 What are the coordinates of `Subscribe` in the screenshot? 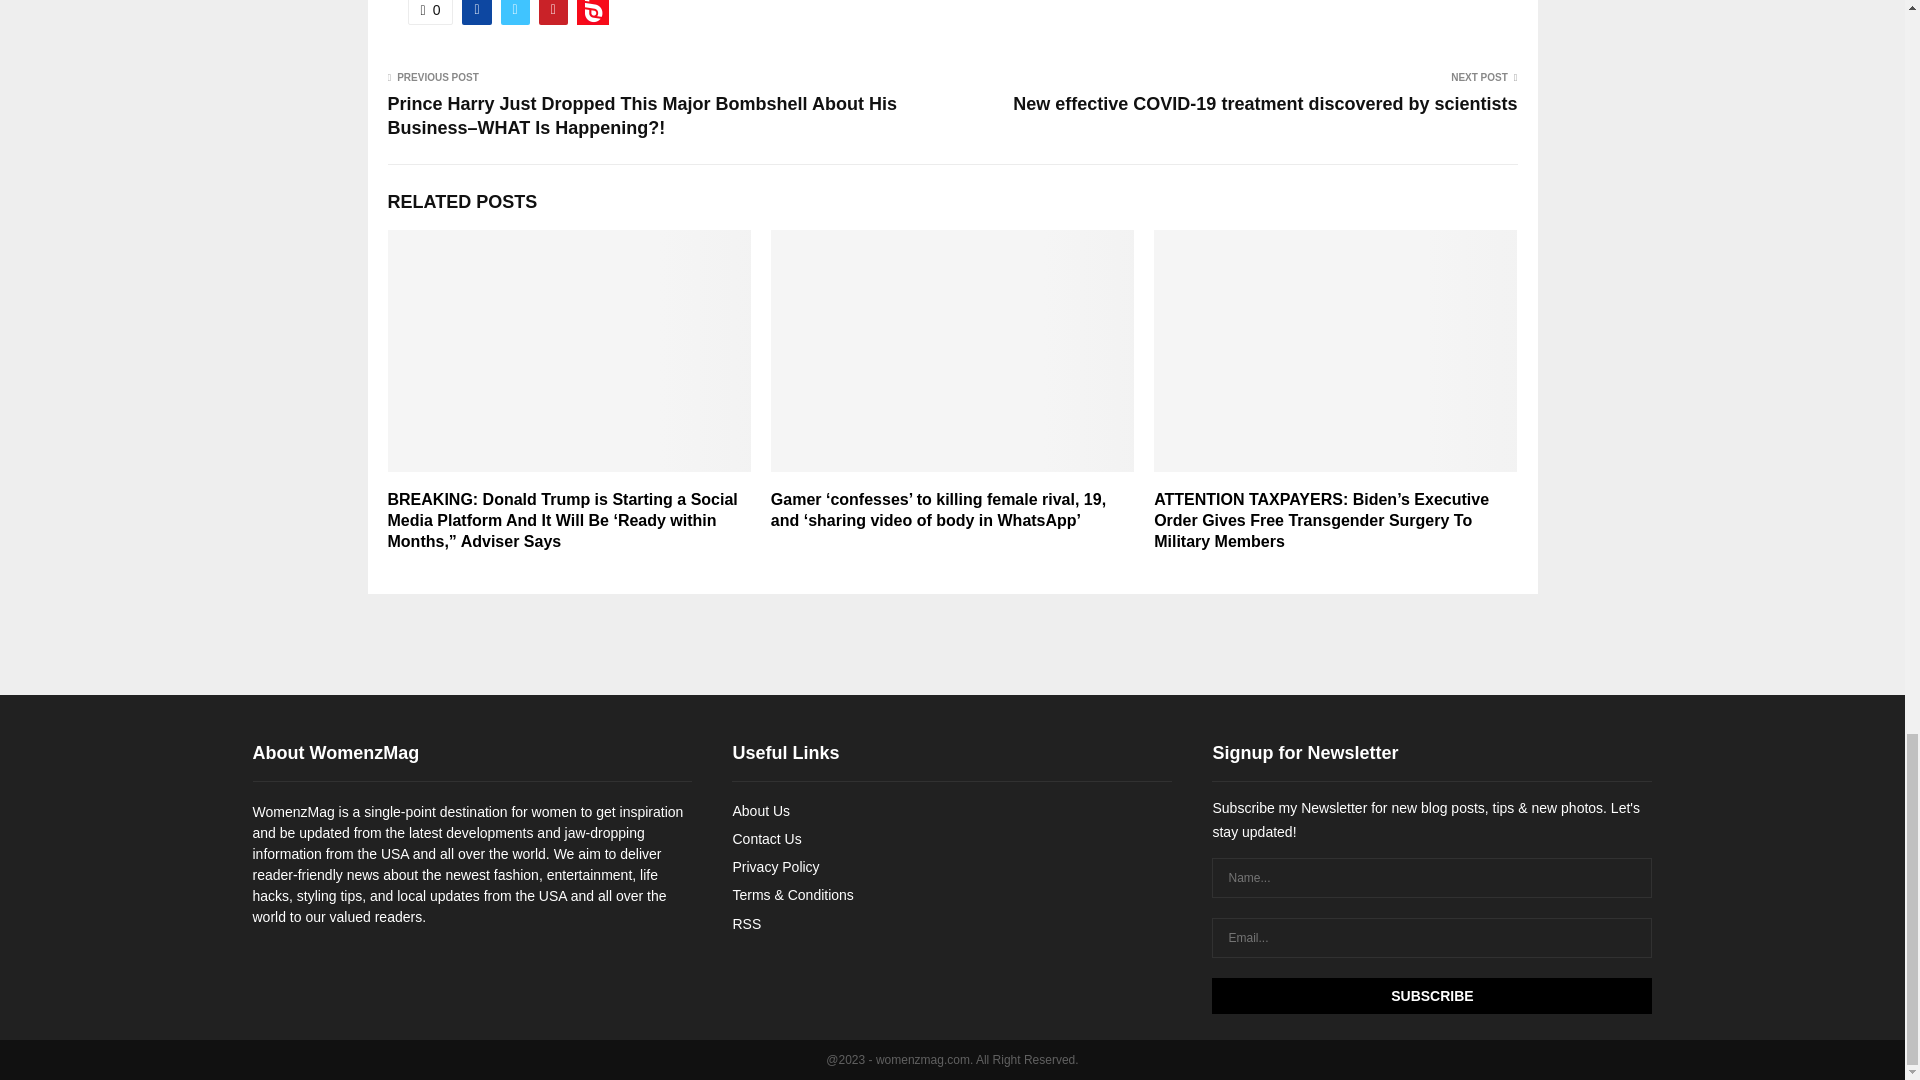 It's located at (1431, 996).